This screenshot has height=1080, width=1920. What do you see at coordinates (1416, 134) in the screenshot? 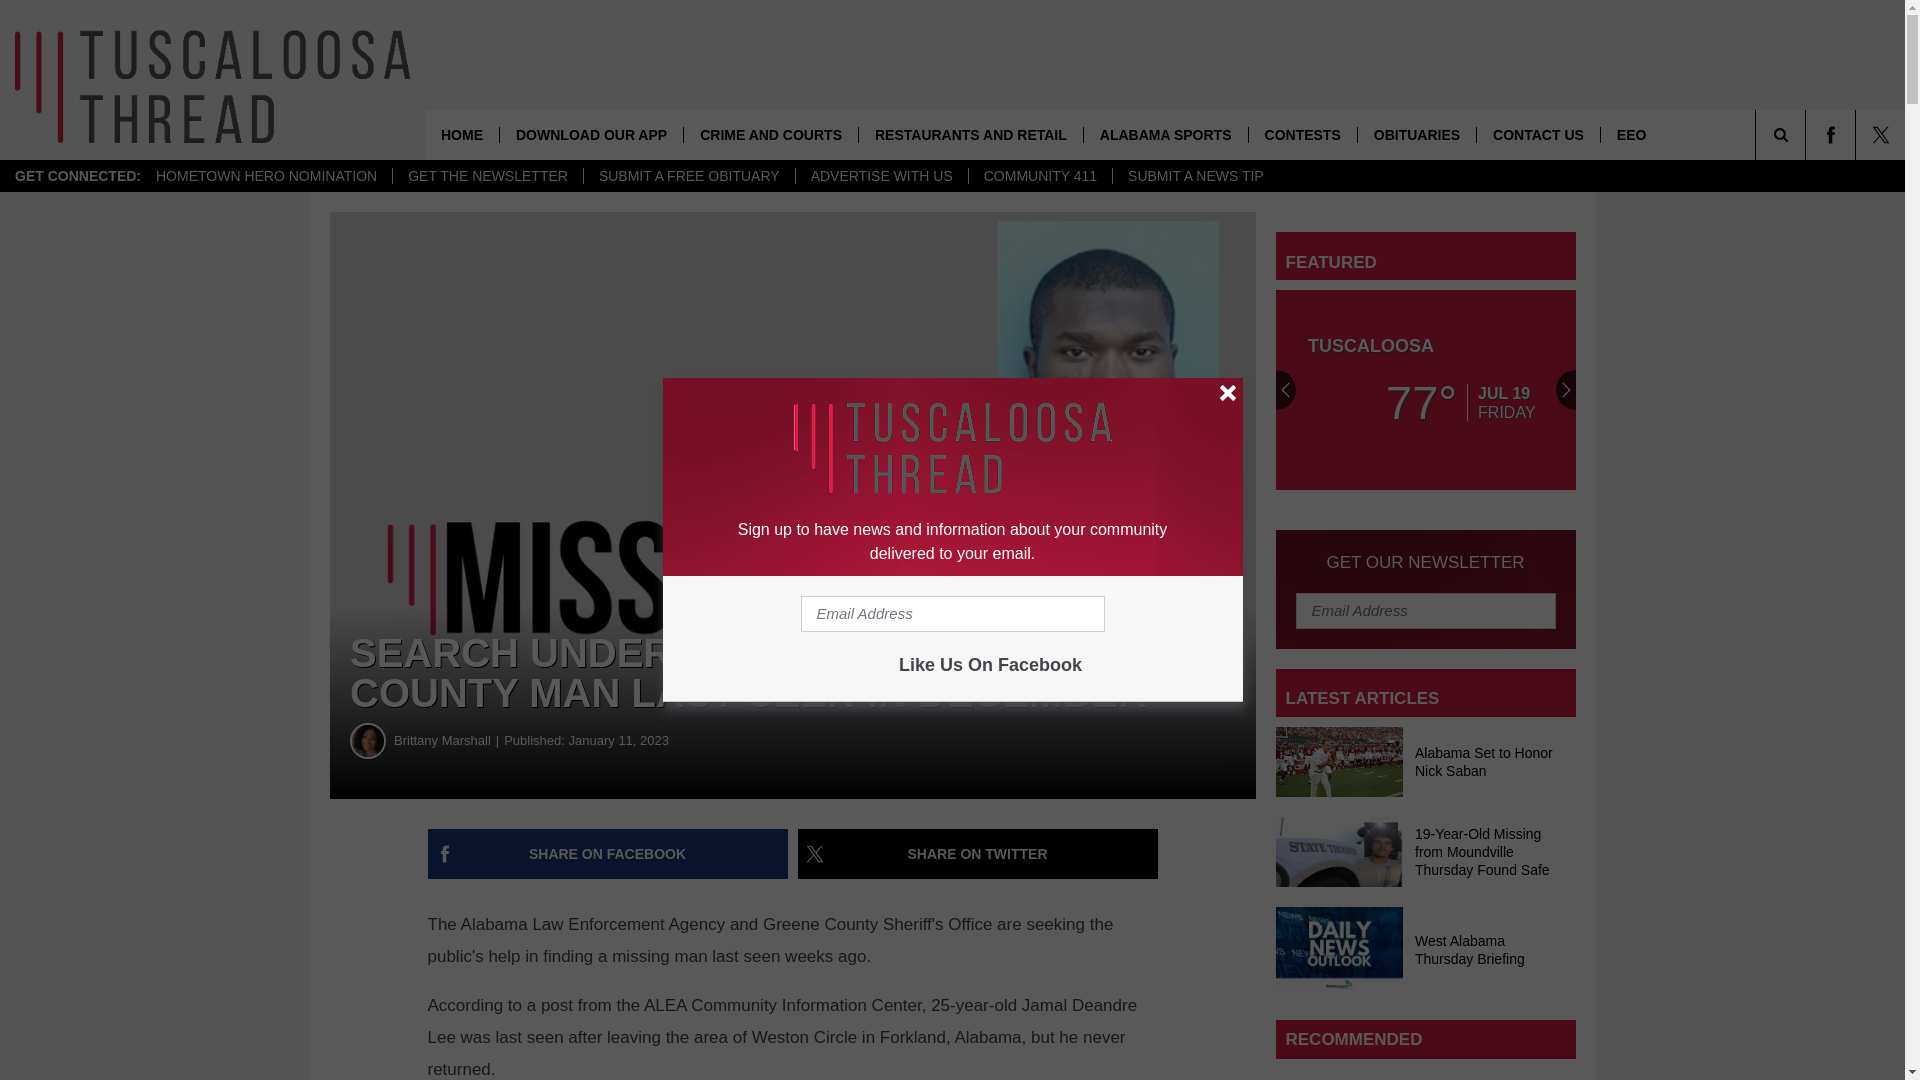
I see `OBITUARIES` at bounding box center [1416, 134].